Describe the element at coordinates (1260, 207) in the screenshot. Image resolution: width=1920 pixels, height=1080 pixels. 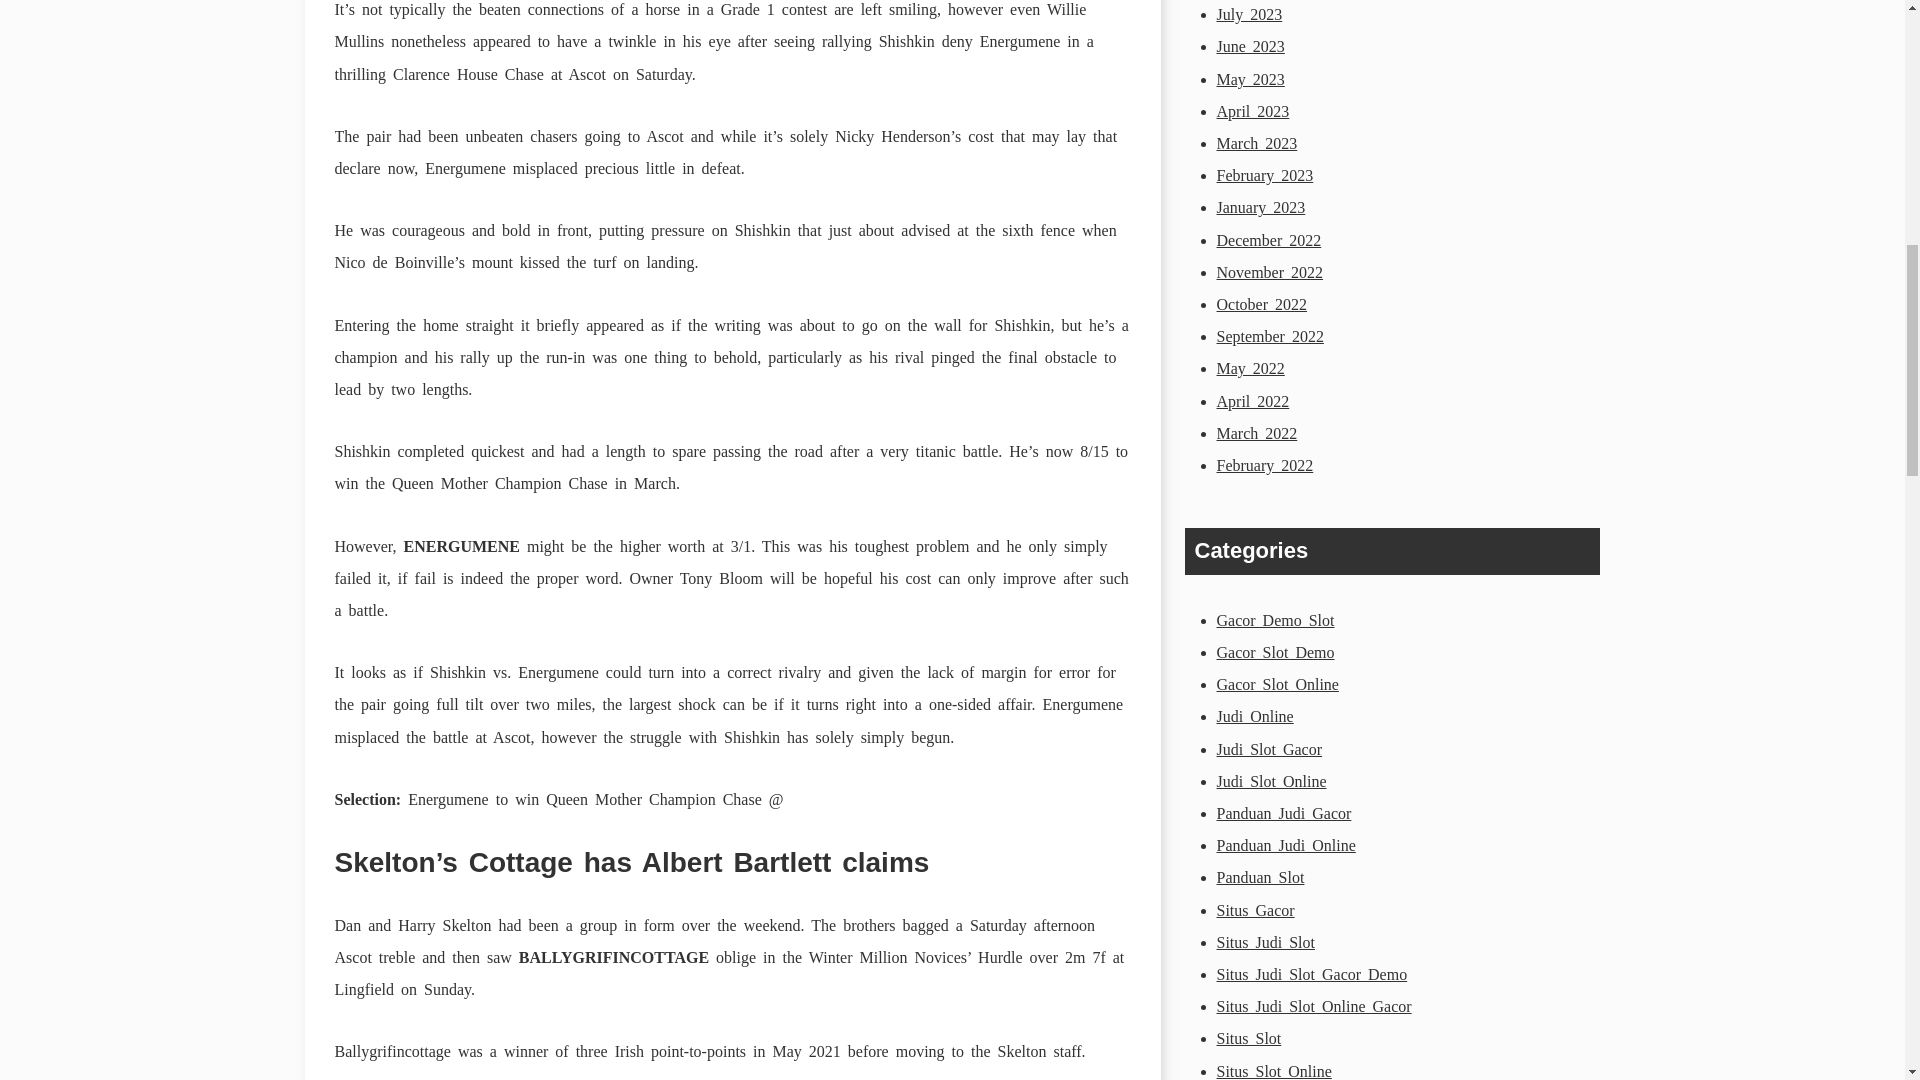
I see `January 2023` at that location.